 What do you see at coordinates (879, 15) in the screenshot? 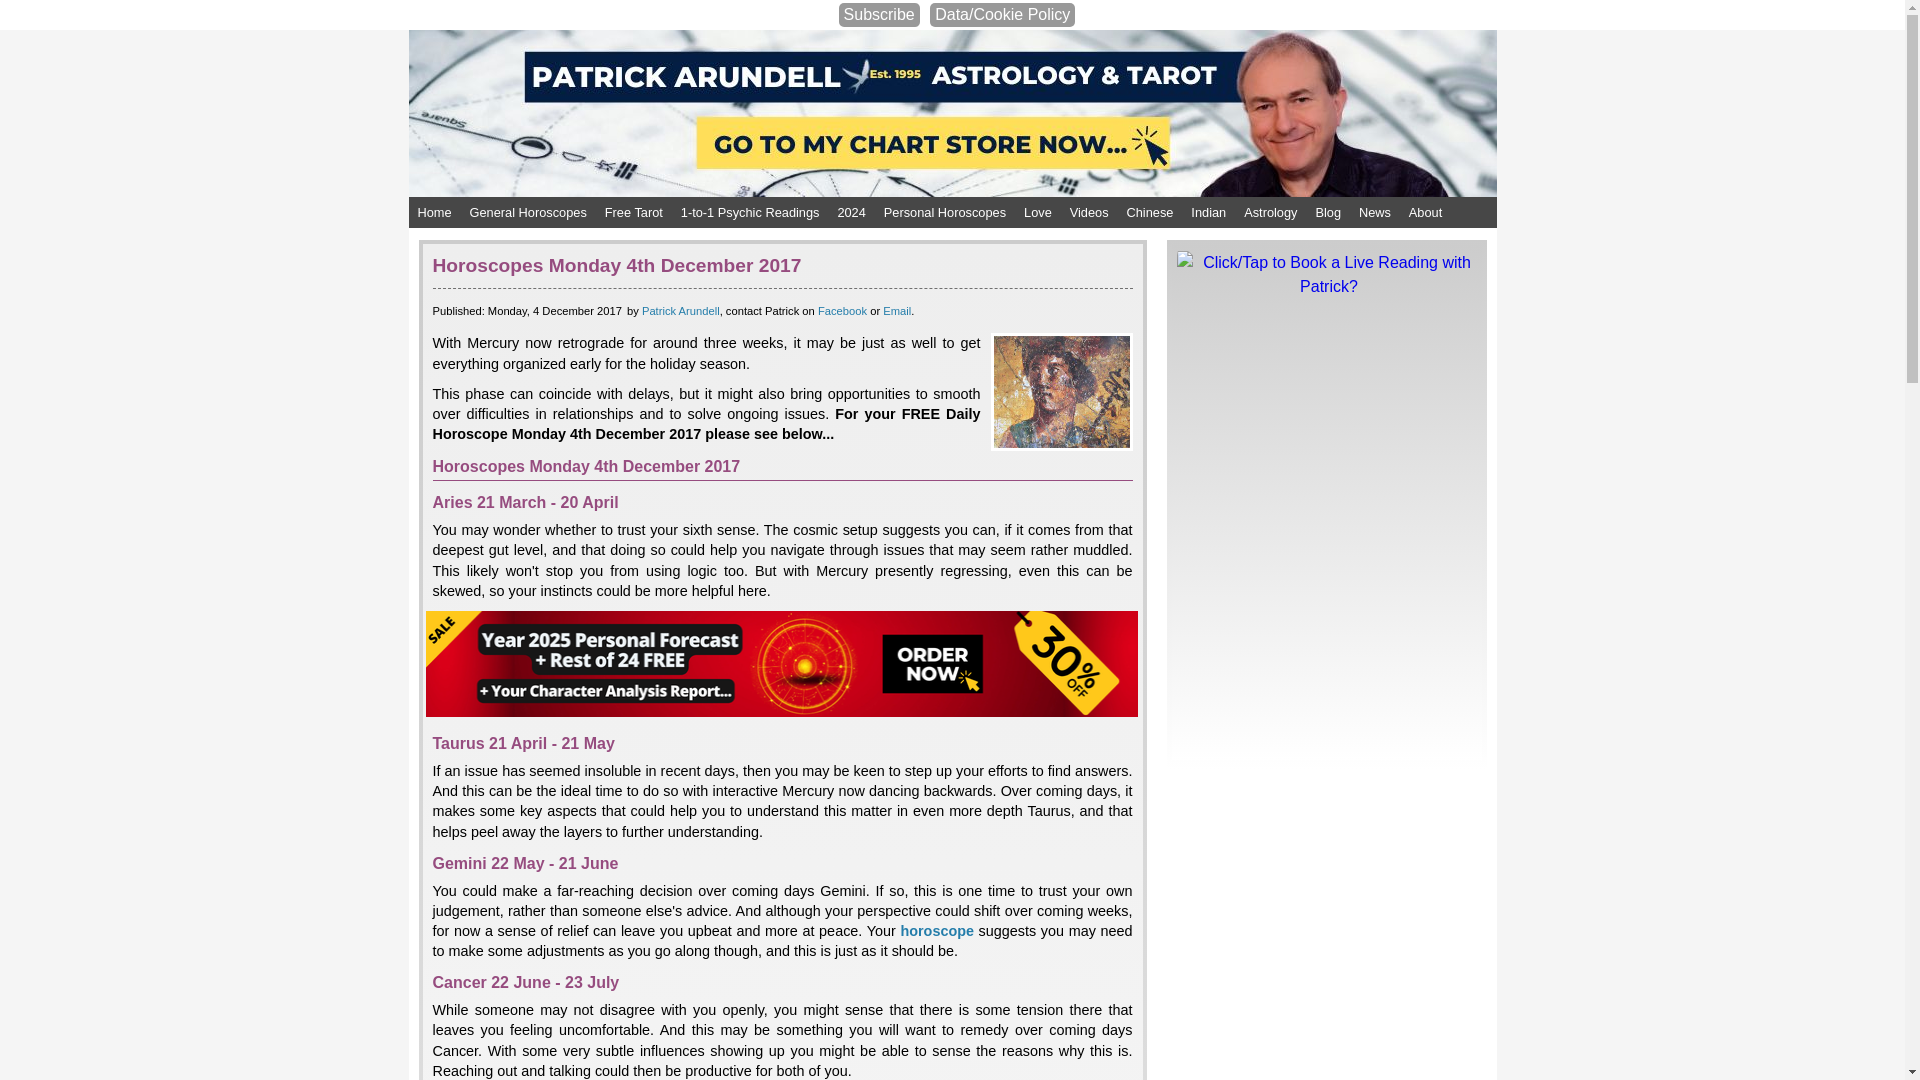
I see `Subscribe` at bounding box center [879, 15].